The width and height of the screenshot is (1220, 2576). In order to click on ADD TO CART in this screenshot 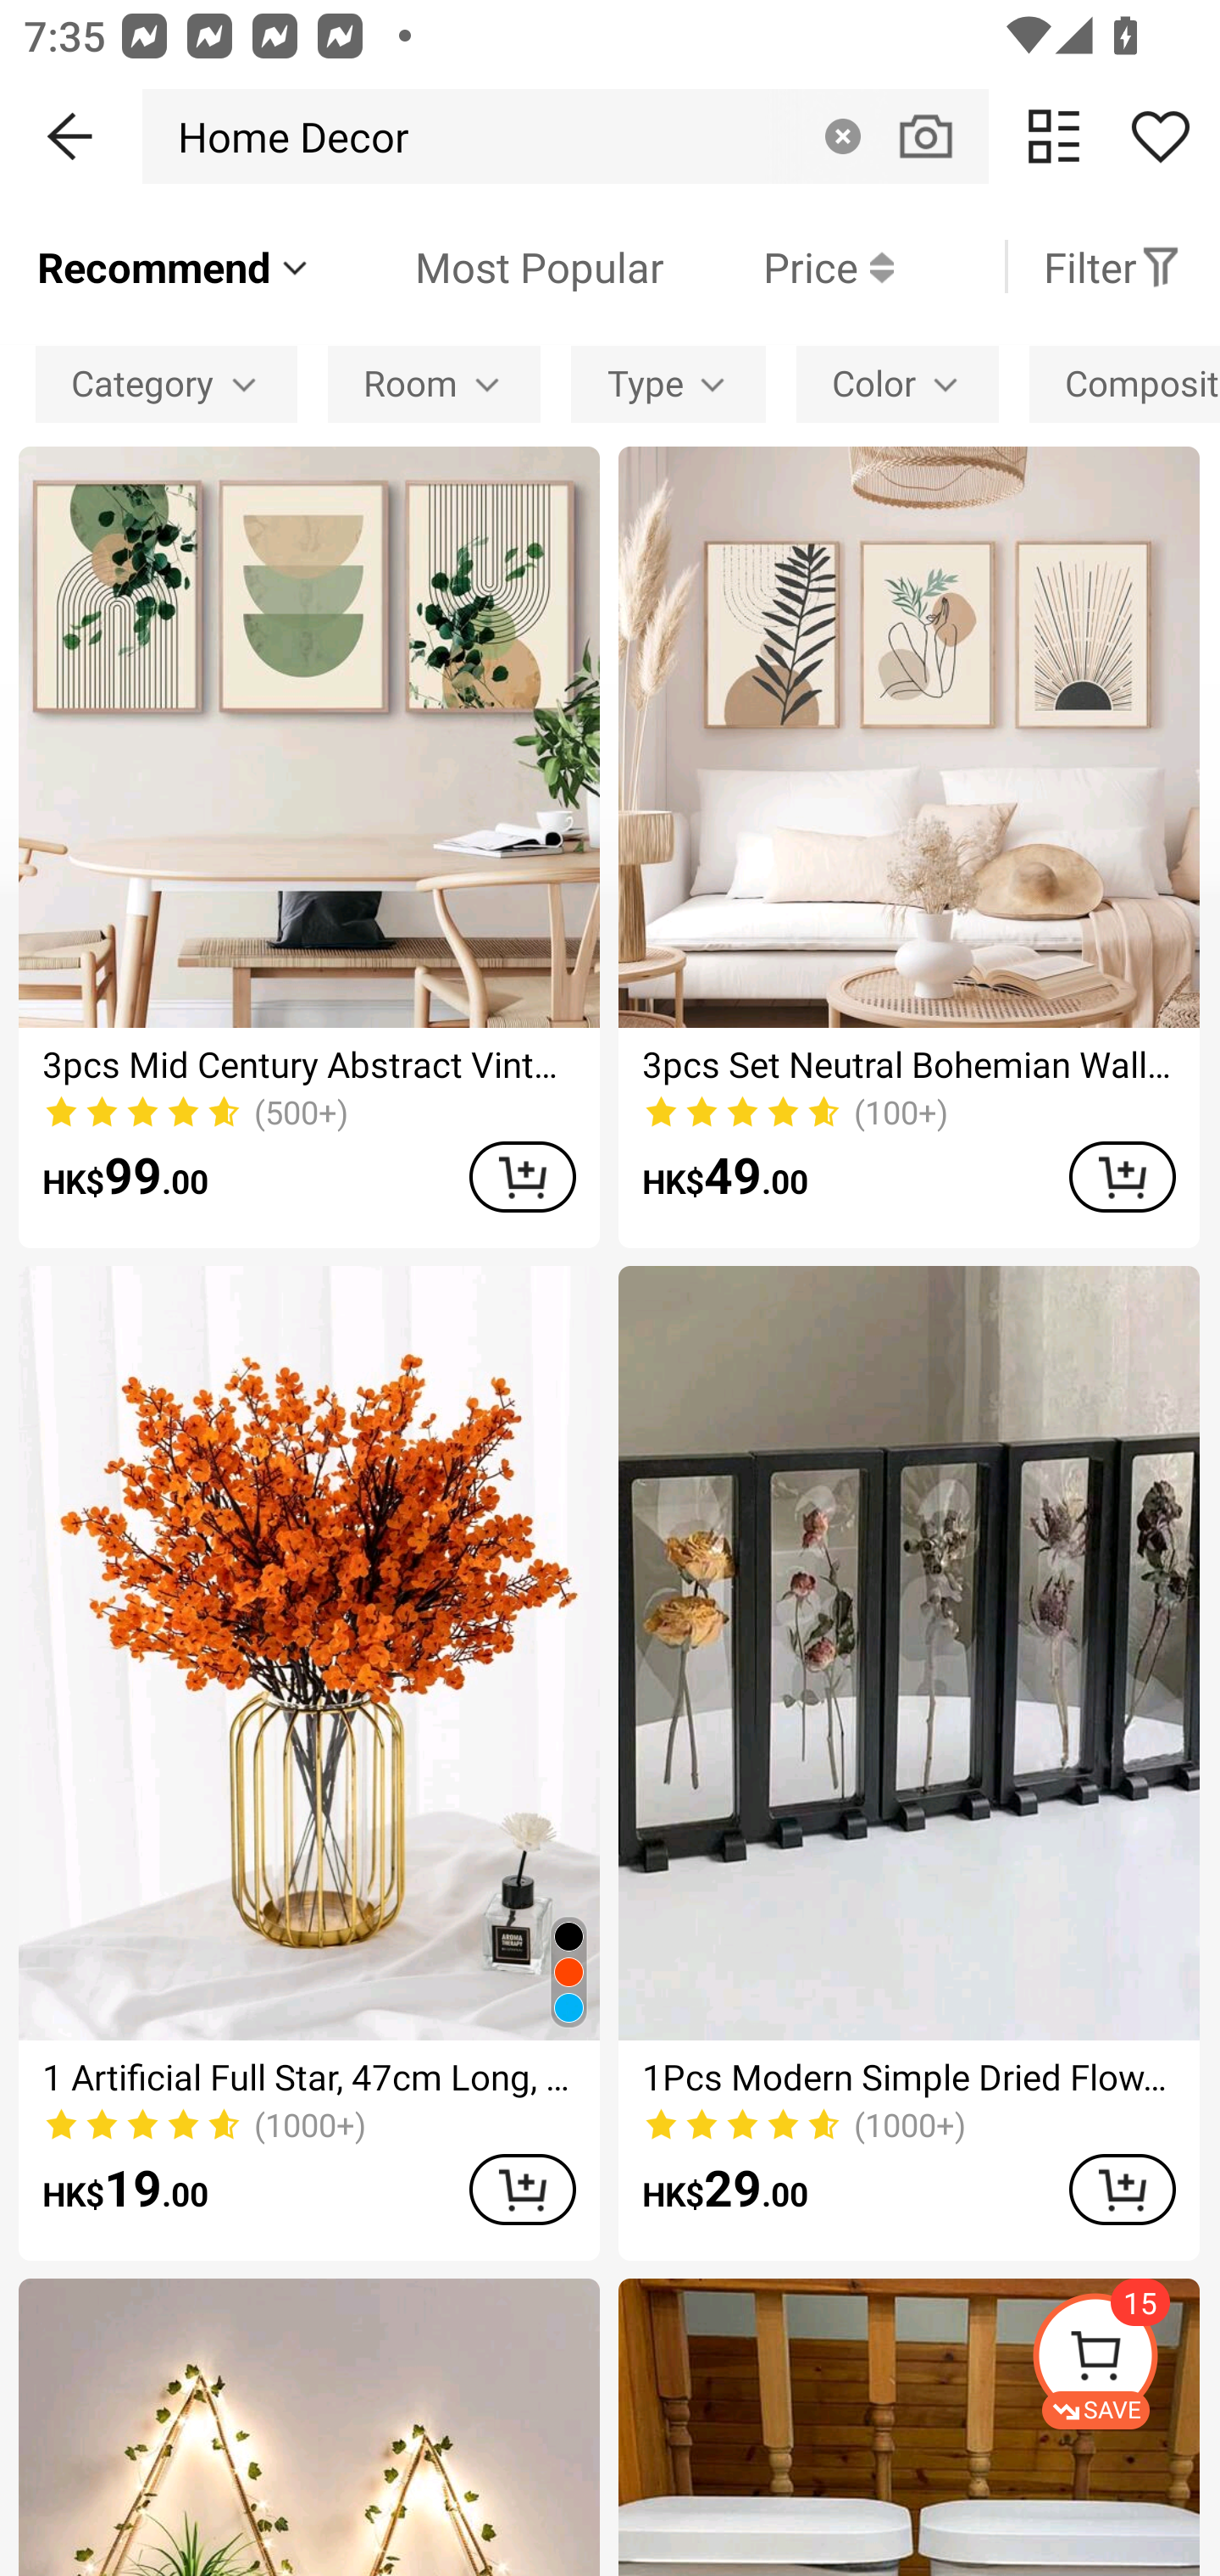, I will do `click(1122, 2190)`.